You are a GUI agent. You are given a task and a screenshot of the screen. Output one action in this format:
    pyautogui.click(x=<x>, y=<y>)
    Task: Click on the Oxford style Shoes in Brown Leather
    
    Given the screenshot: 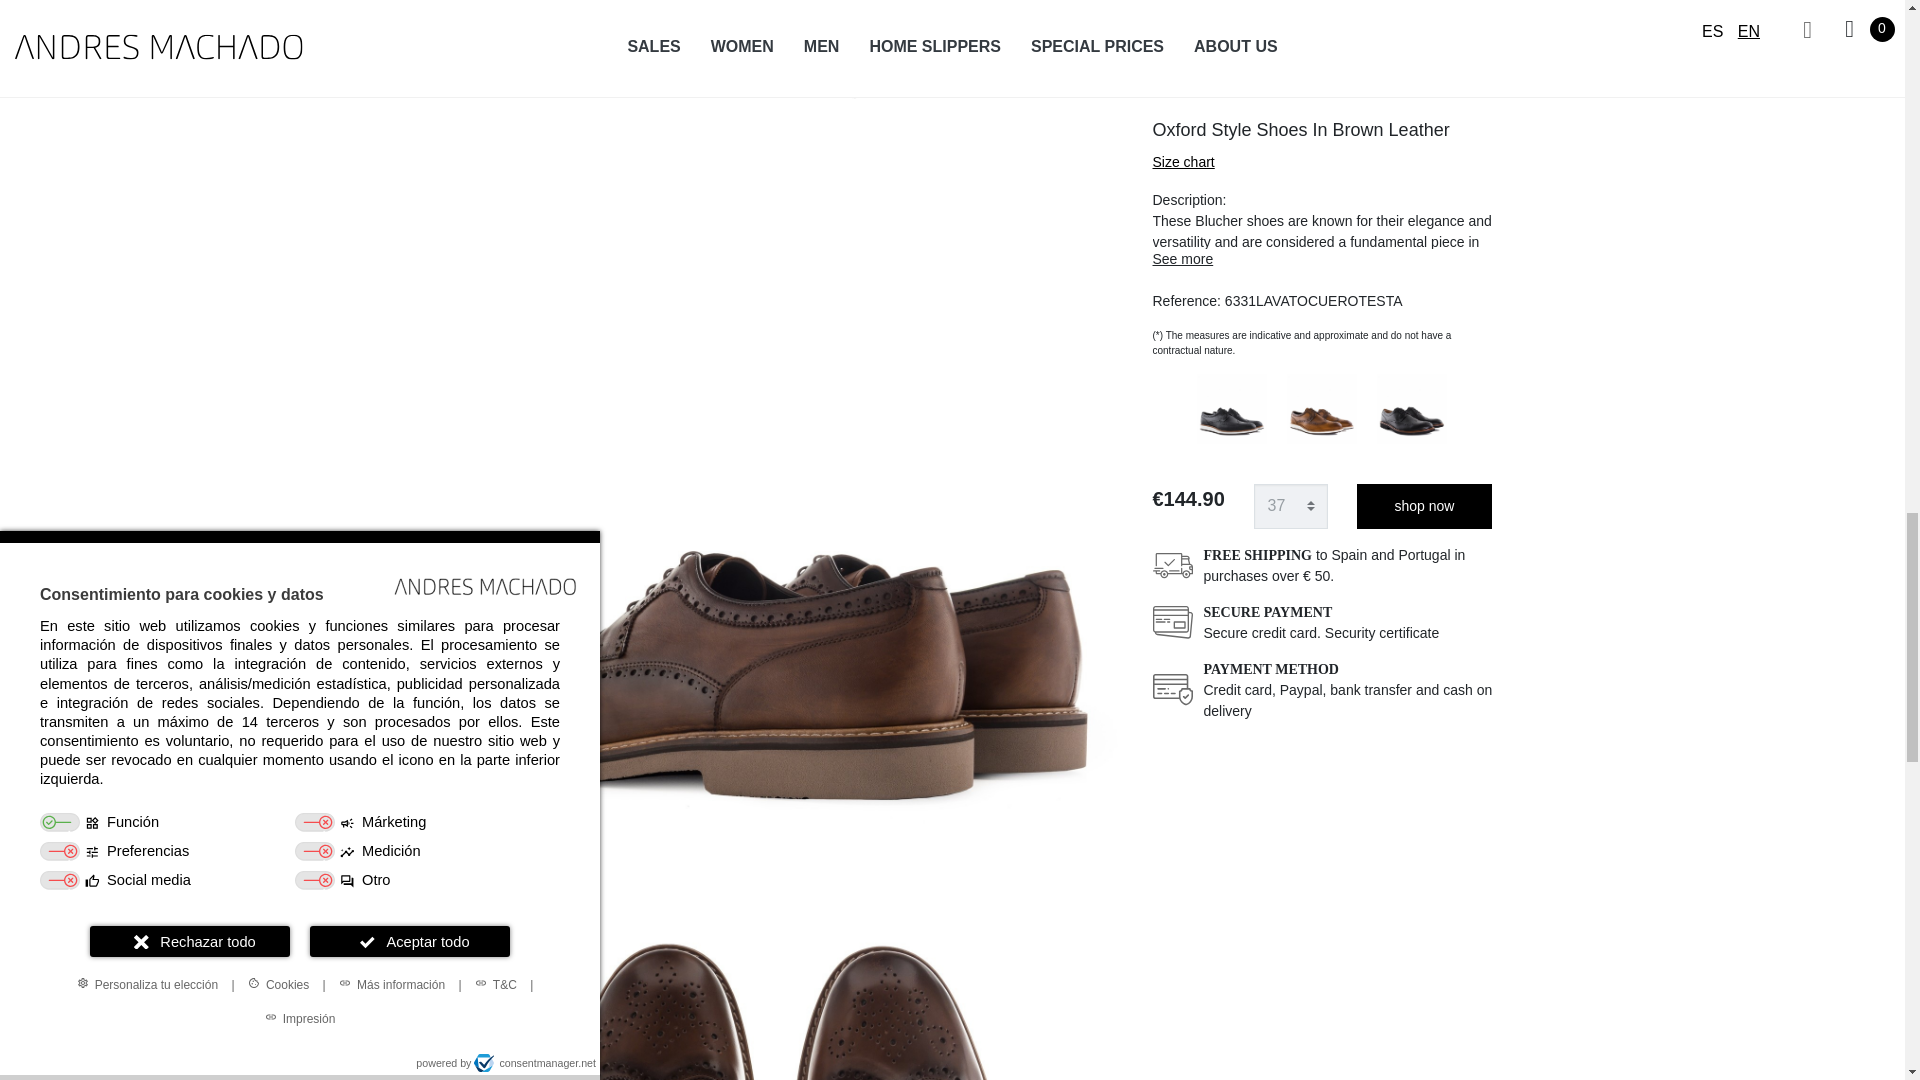 What is the action you would take?
    pyautogui.click(x=766, y=75)
    